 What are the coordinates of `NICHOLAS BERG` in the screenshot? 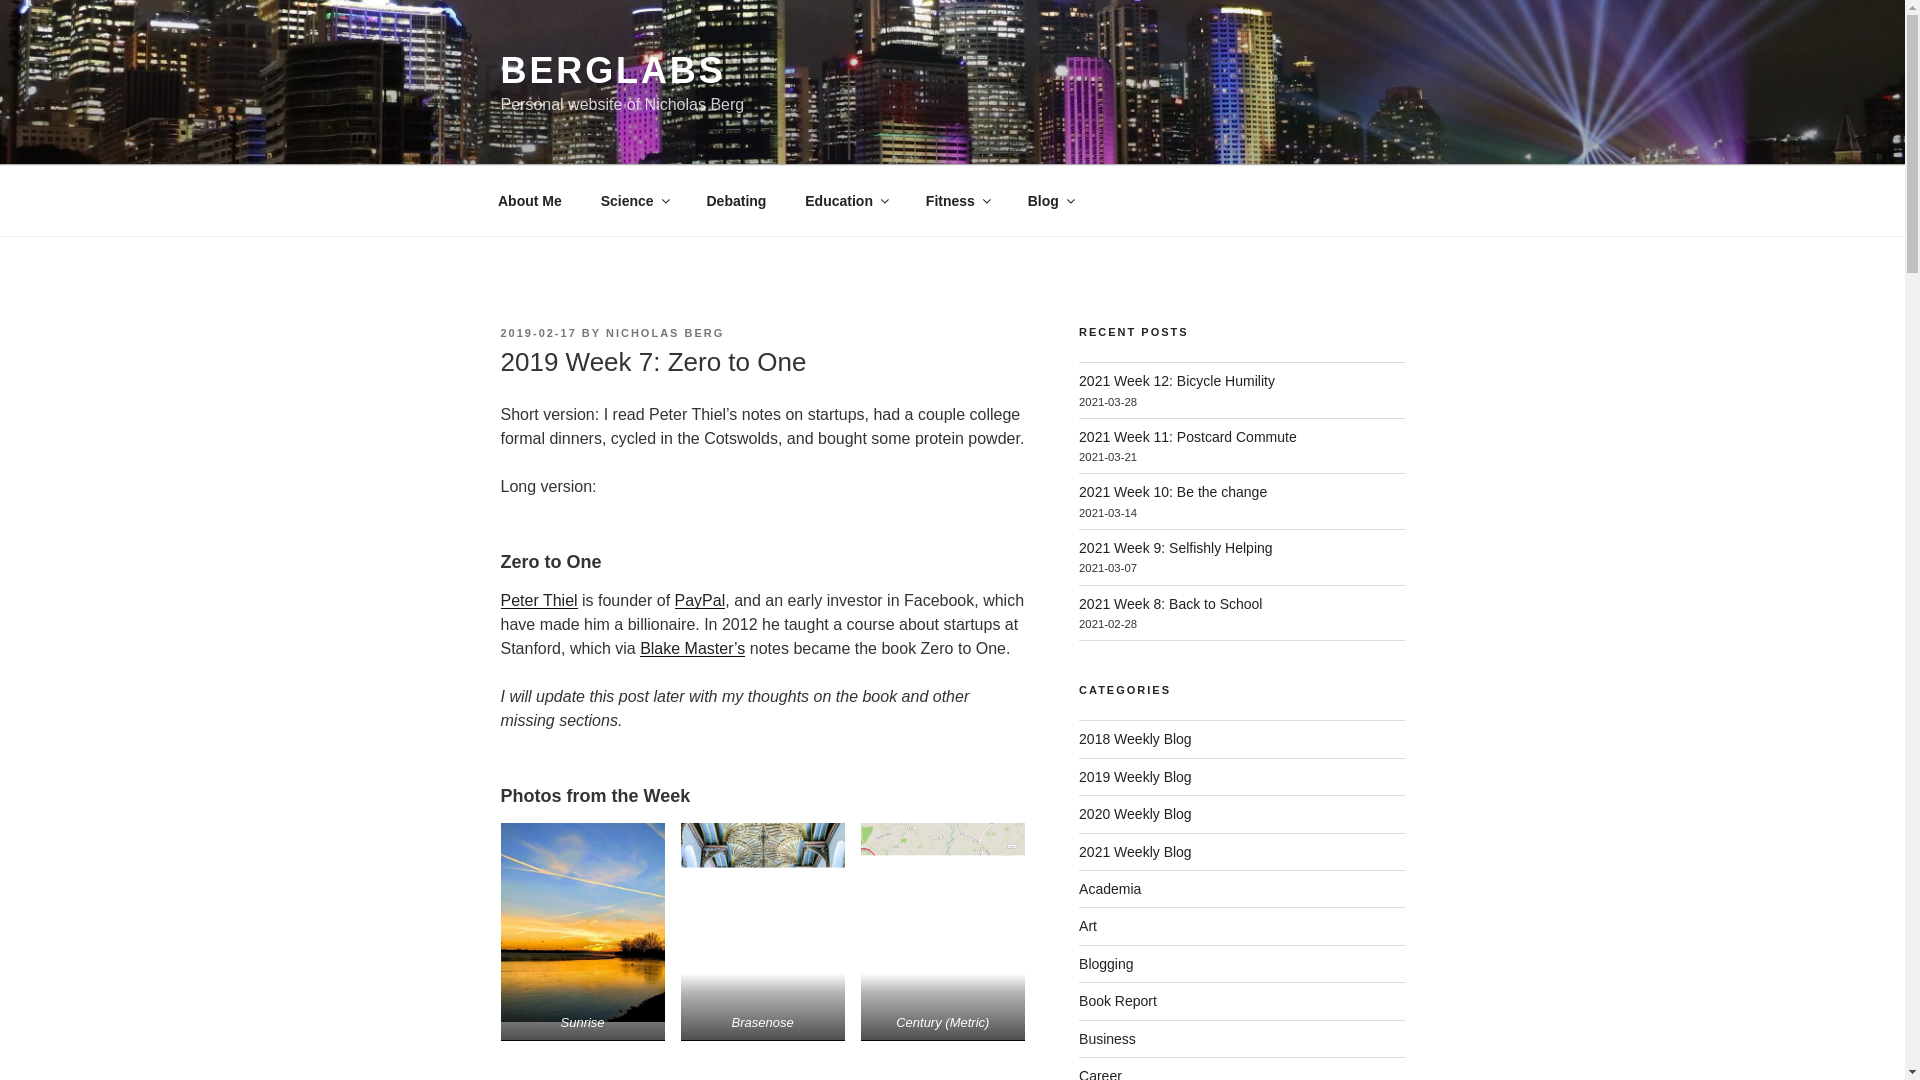 It's located at (664, 333).